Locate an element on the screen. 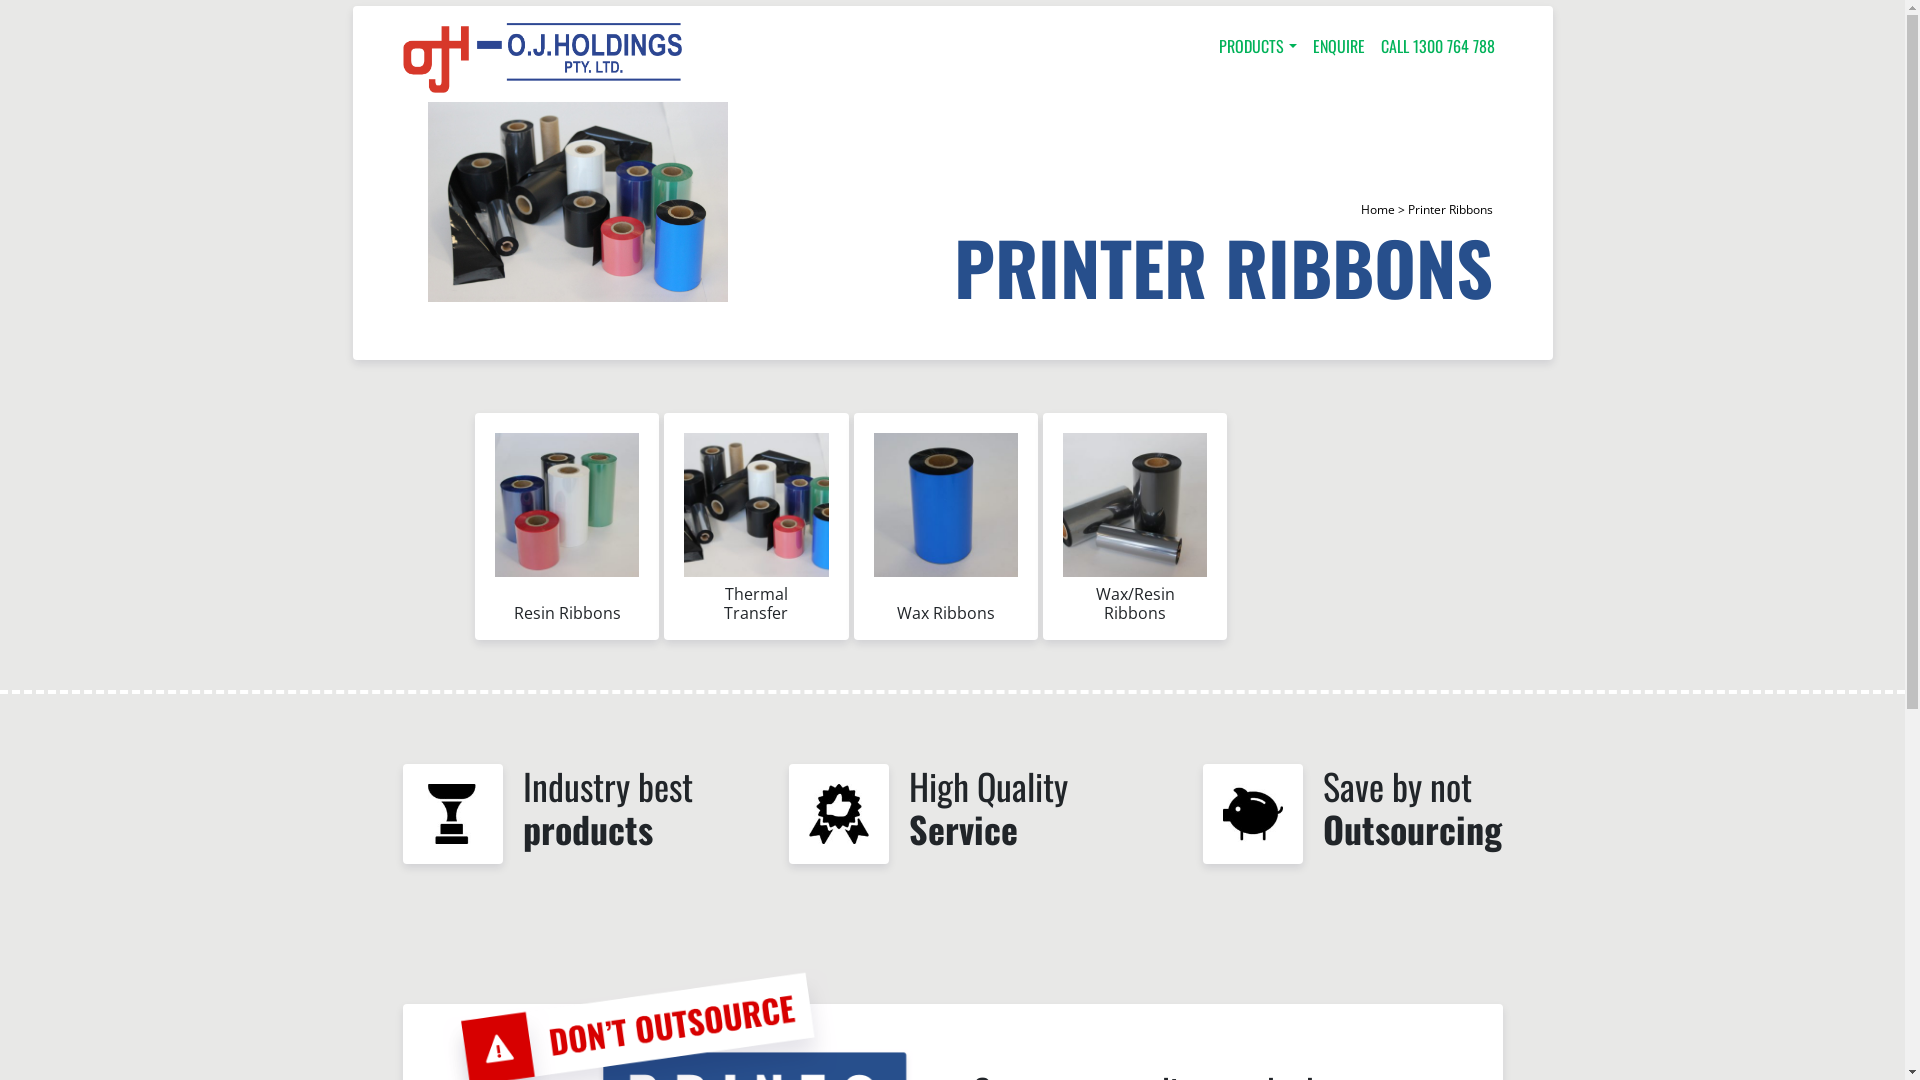 The width and height of the screenshot is (1920, 1080). PRODUCTS is located at coordinates (1258, 46).